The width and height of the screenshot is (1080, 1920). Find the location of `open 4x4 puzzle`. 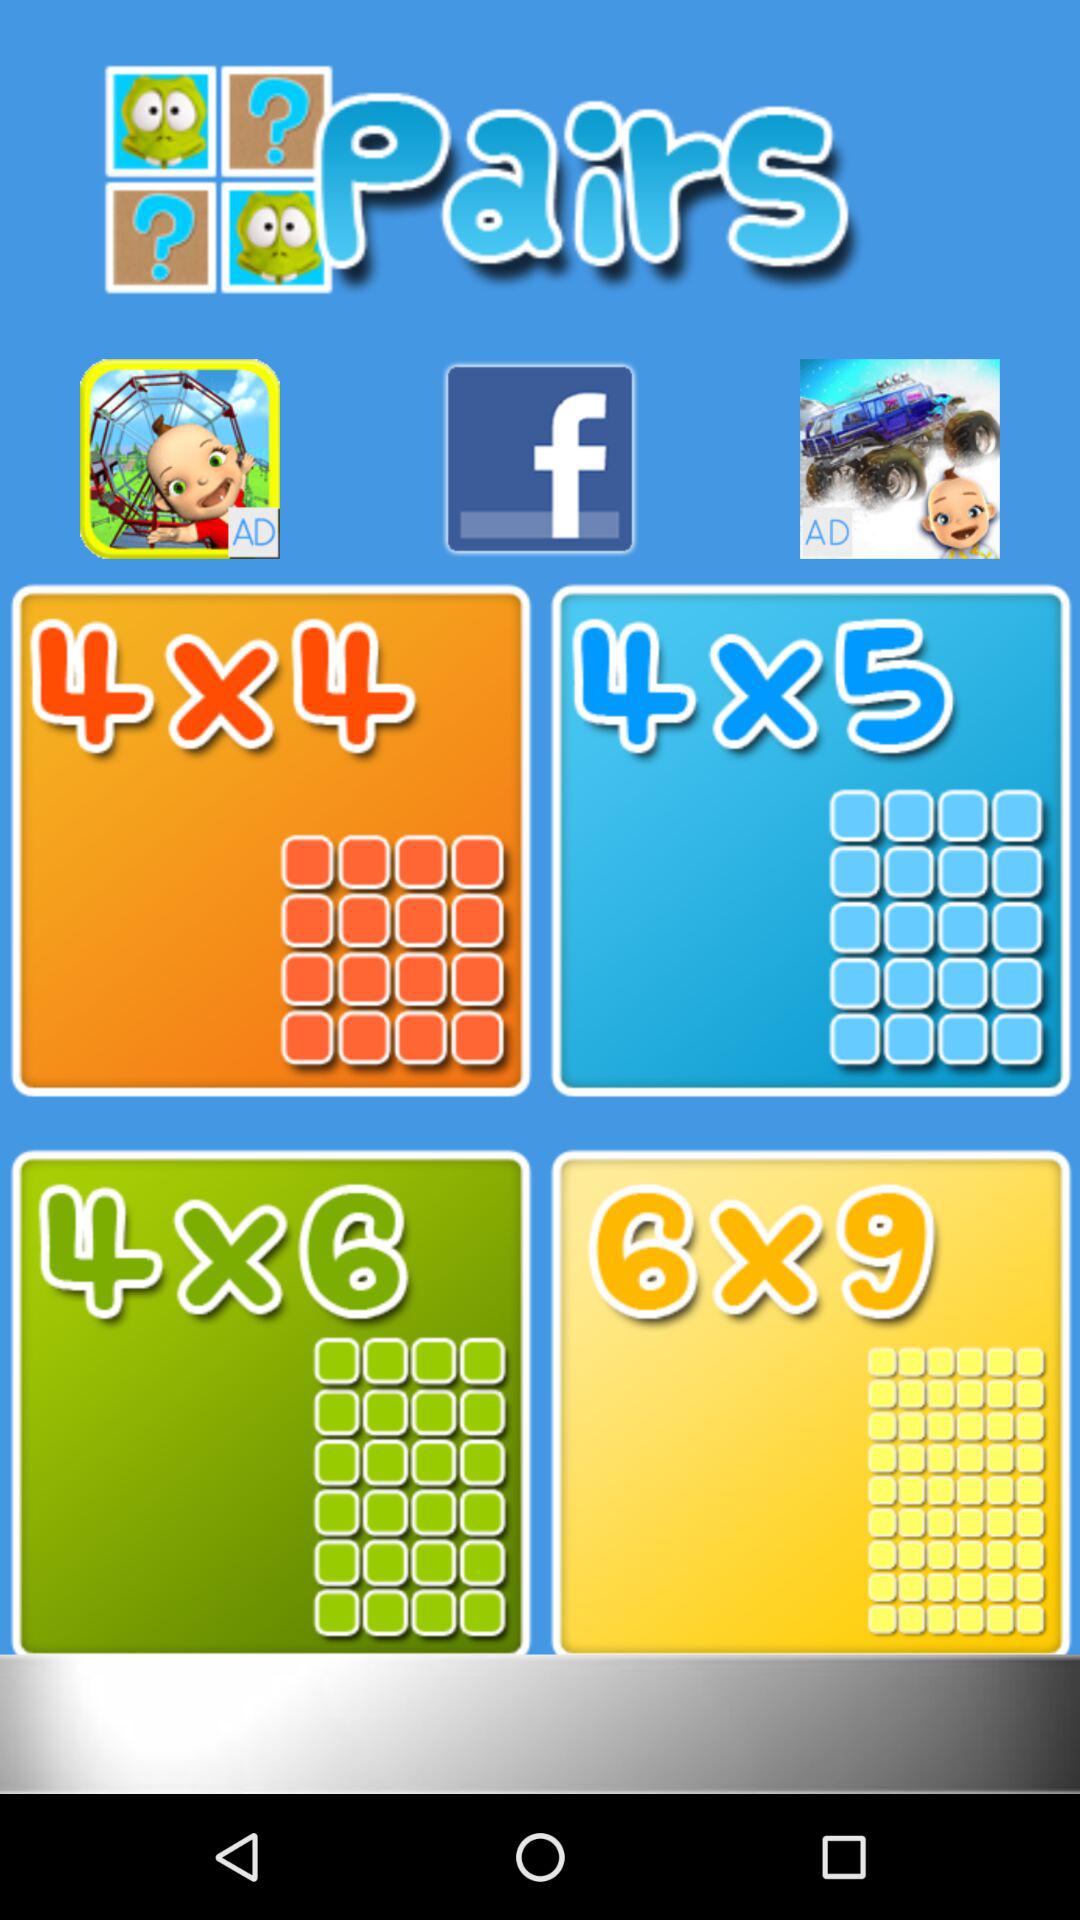

open 4x4 puzzle is located at coordinates (270, 841).